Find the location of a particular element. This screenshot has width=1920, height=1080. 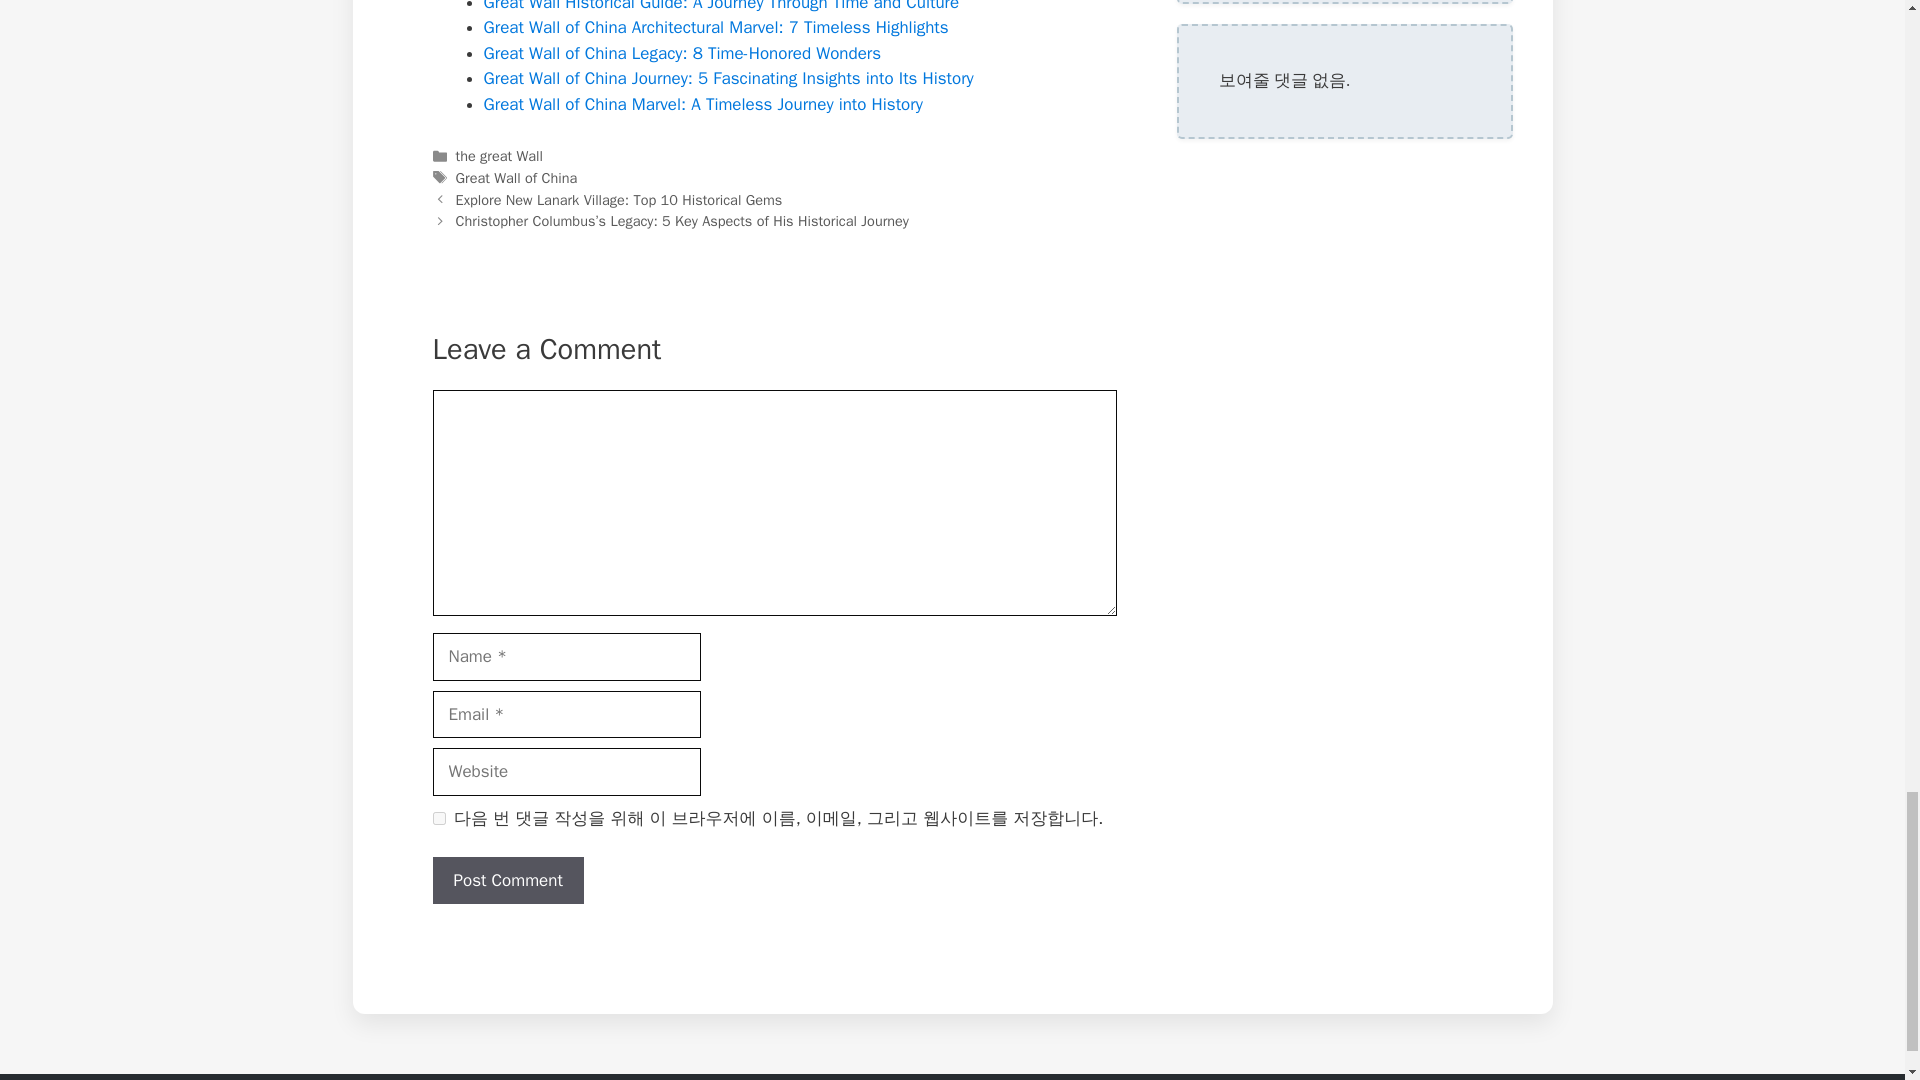

Explore New Lanark Village: Top 10 Historical Gems is located at coordinates (620, 200).